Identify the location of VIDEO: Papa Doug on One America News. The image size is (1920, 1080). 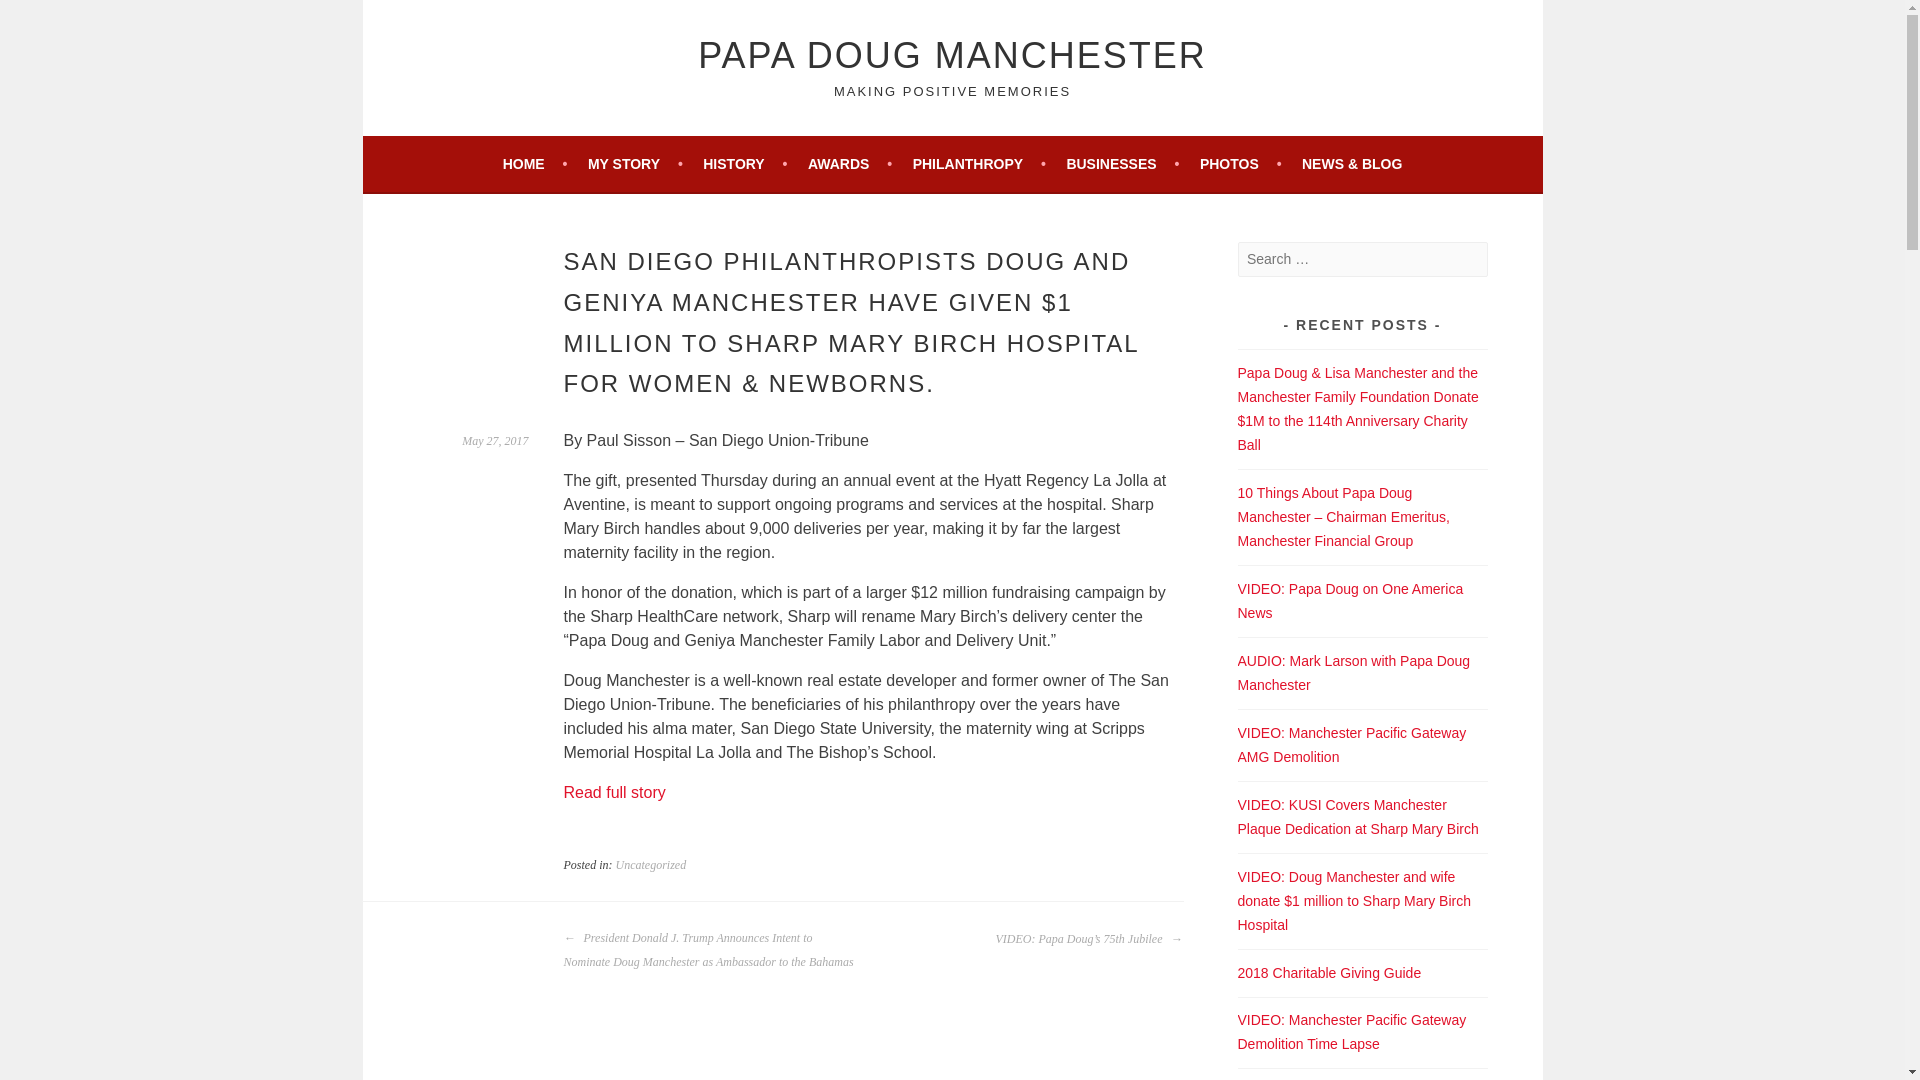
(1350, 601).